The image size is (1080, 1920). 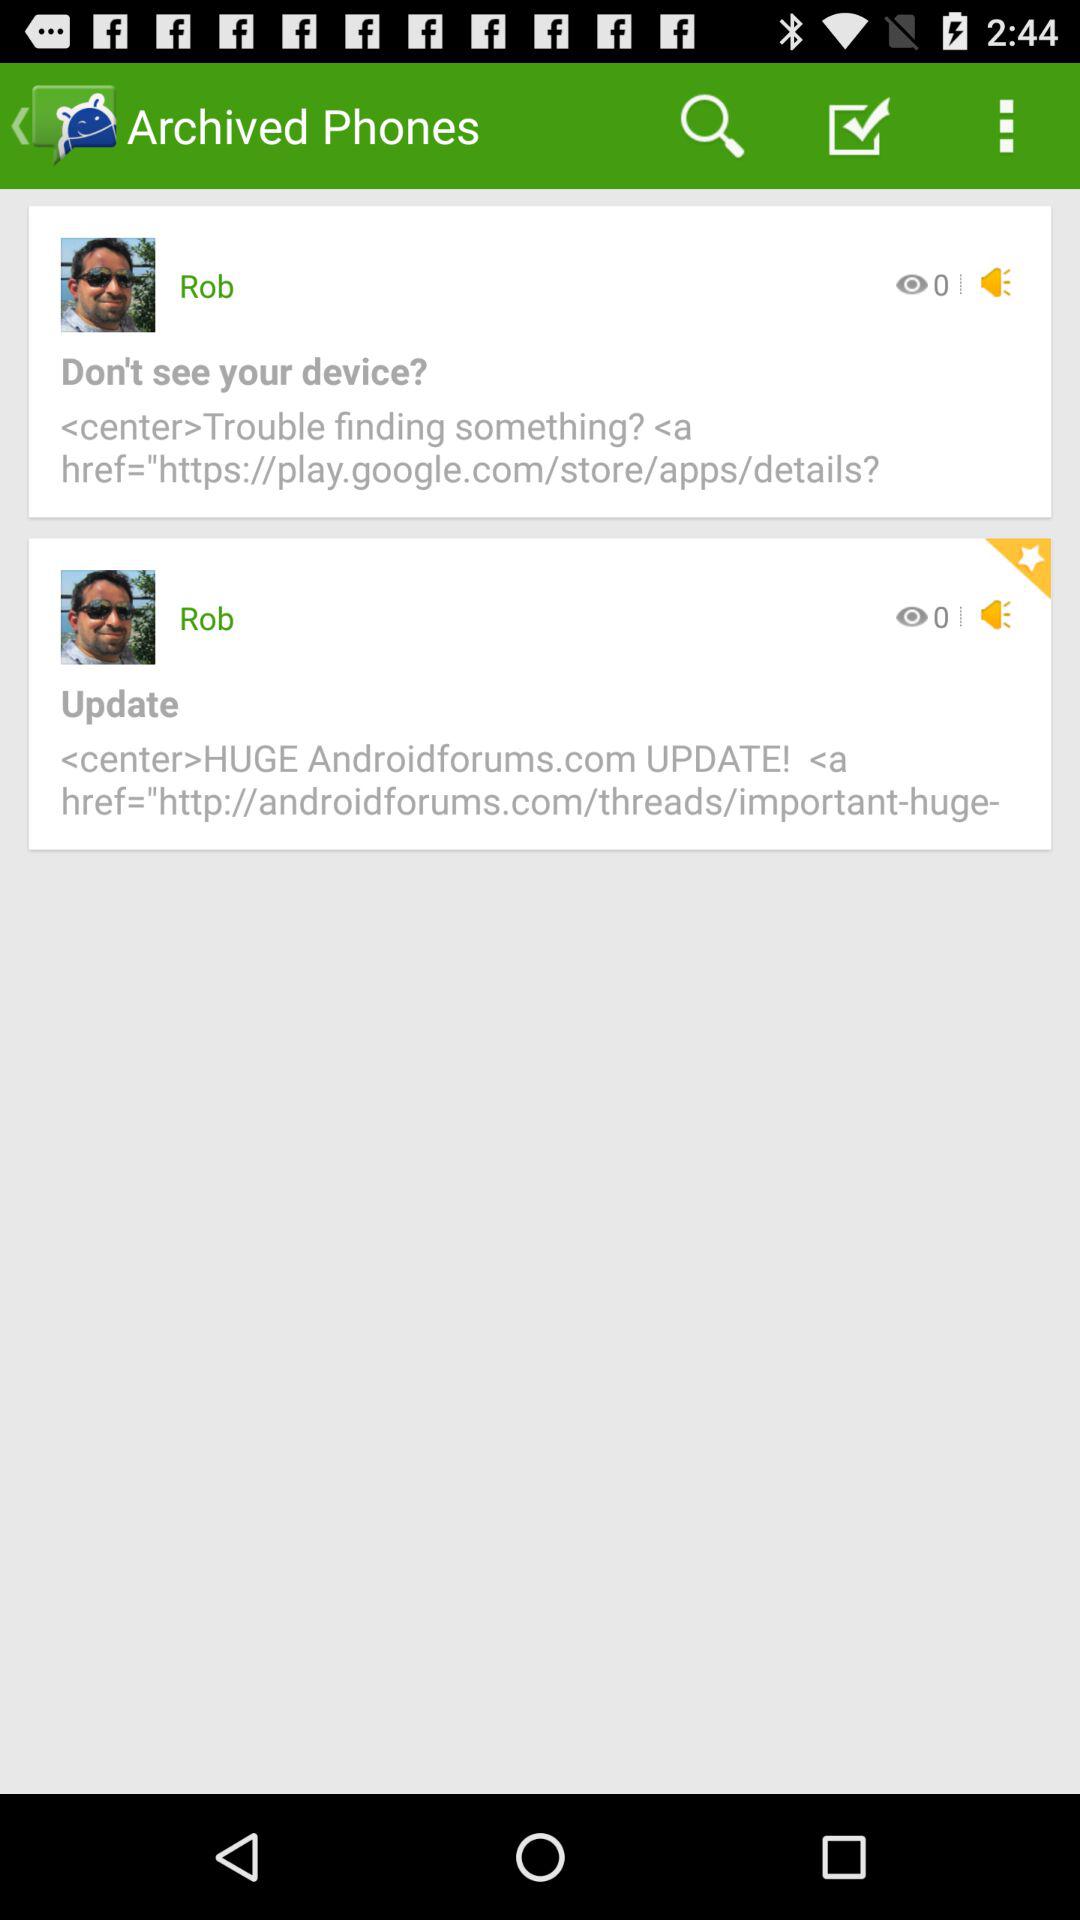 What do you see at coordinates (524, 370) in the screenshot?
I see `scroll until don t see icon` at bounding box center [524, 370].